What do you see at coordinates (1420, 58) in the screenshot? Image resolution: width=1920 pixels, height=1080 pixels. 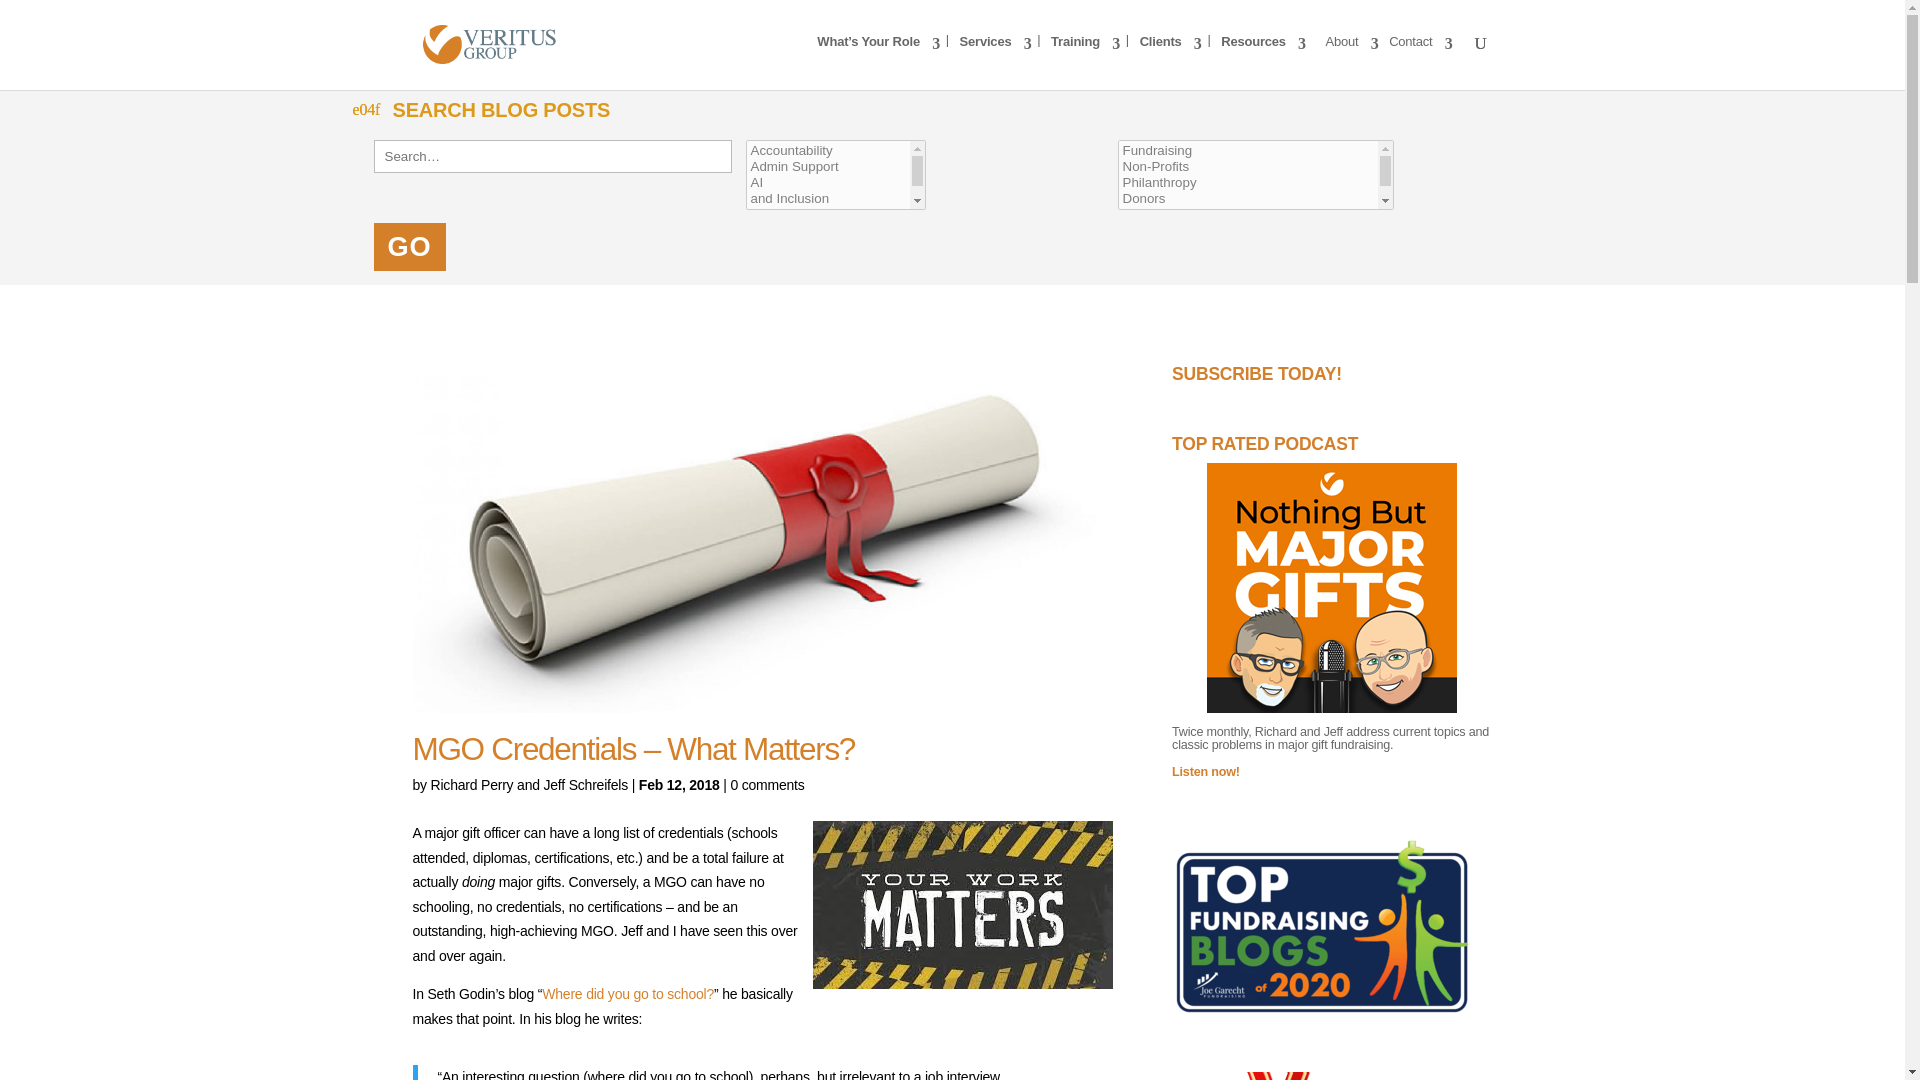 I see `Contact` at bounding box center [1420, 58].